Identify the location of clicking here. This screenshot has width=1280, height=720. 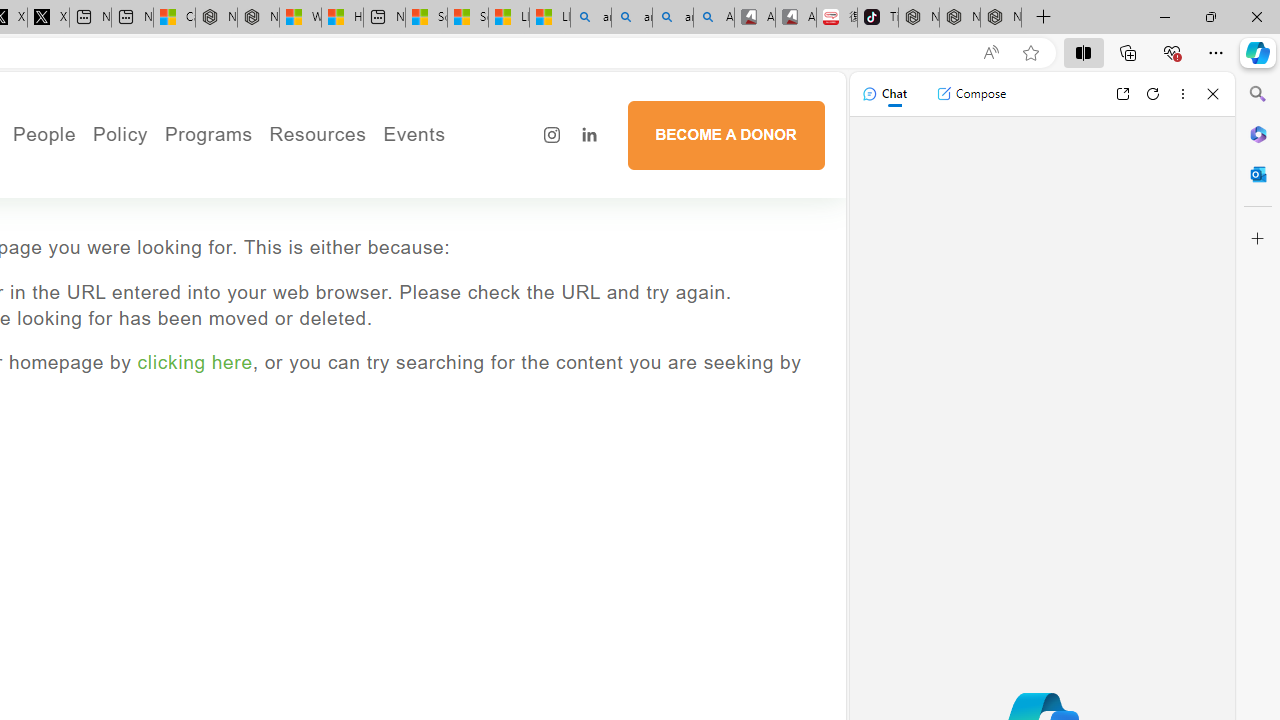
(194, 362).